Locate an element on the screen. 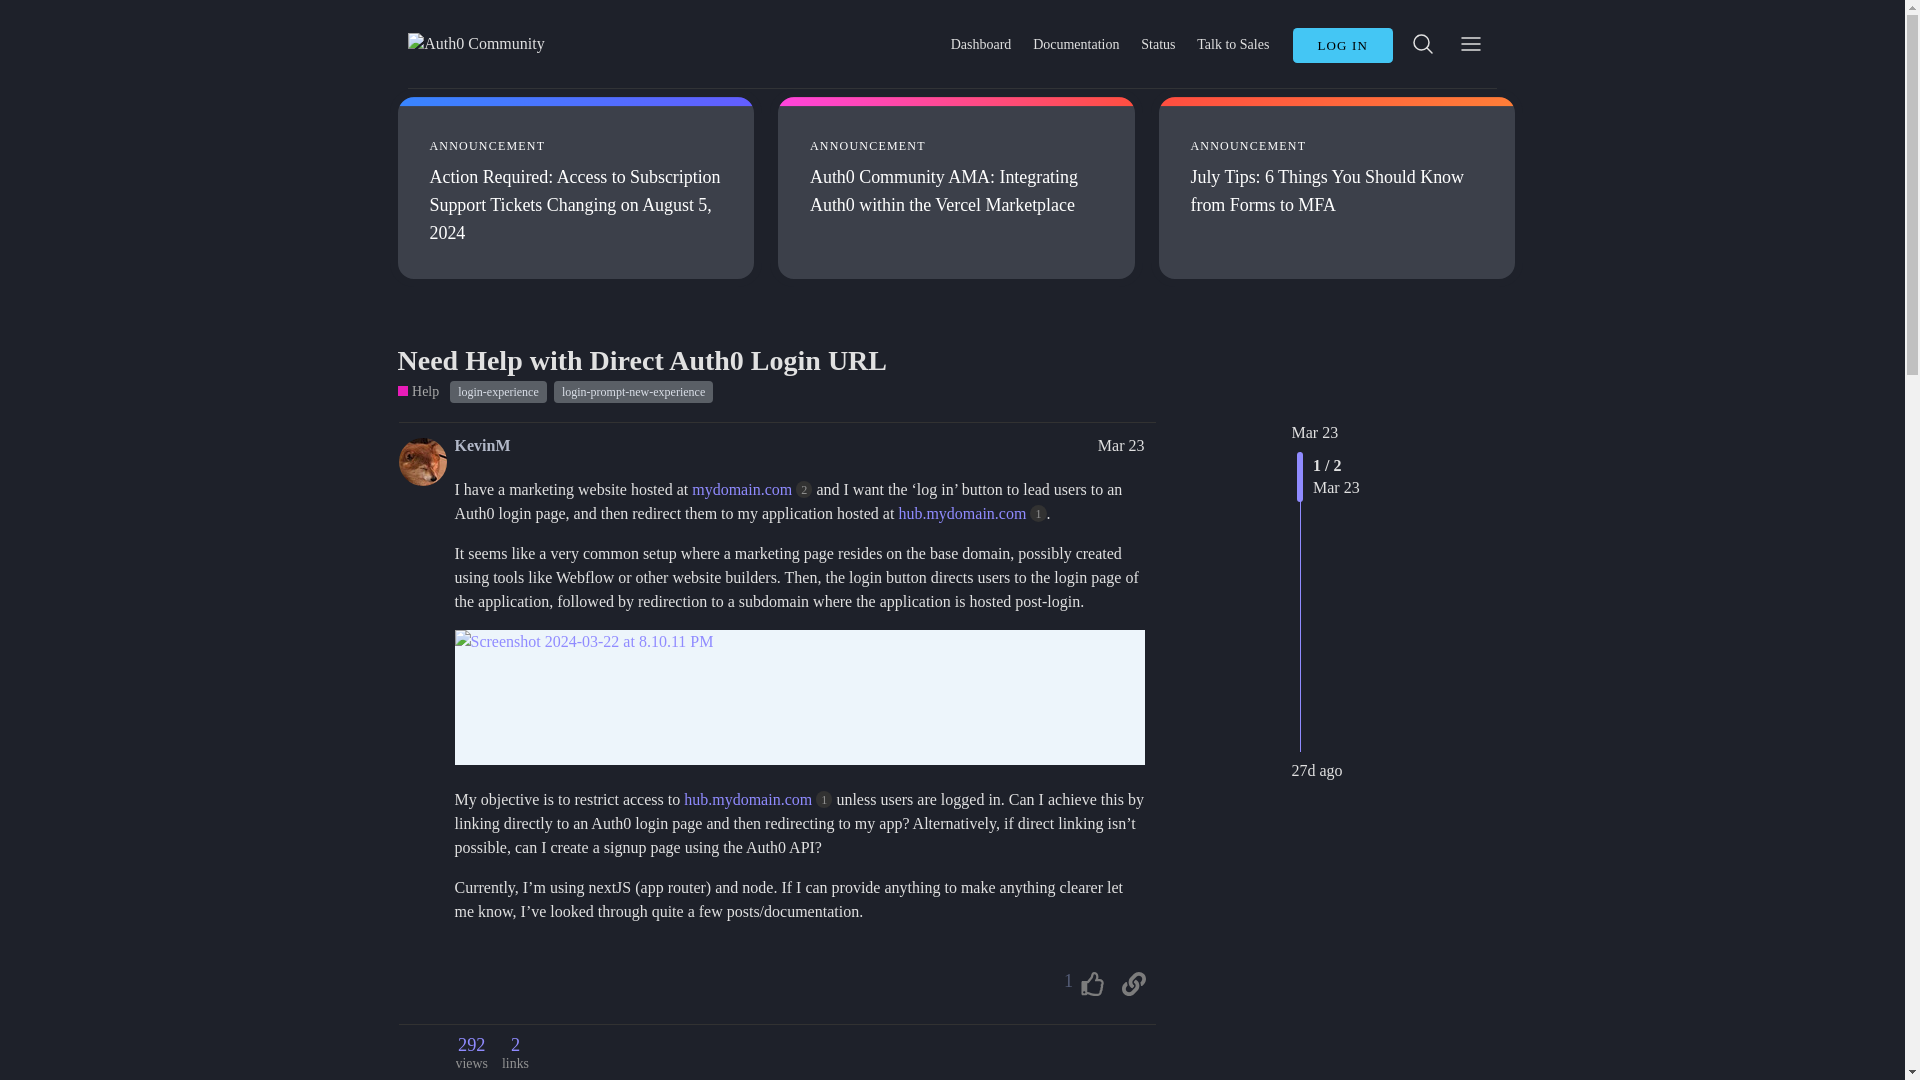 The image size is (1920, 1080). share a link to this post is located at coordinates (1133, 984).